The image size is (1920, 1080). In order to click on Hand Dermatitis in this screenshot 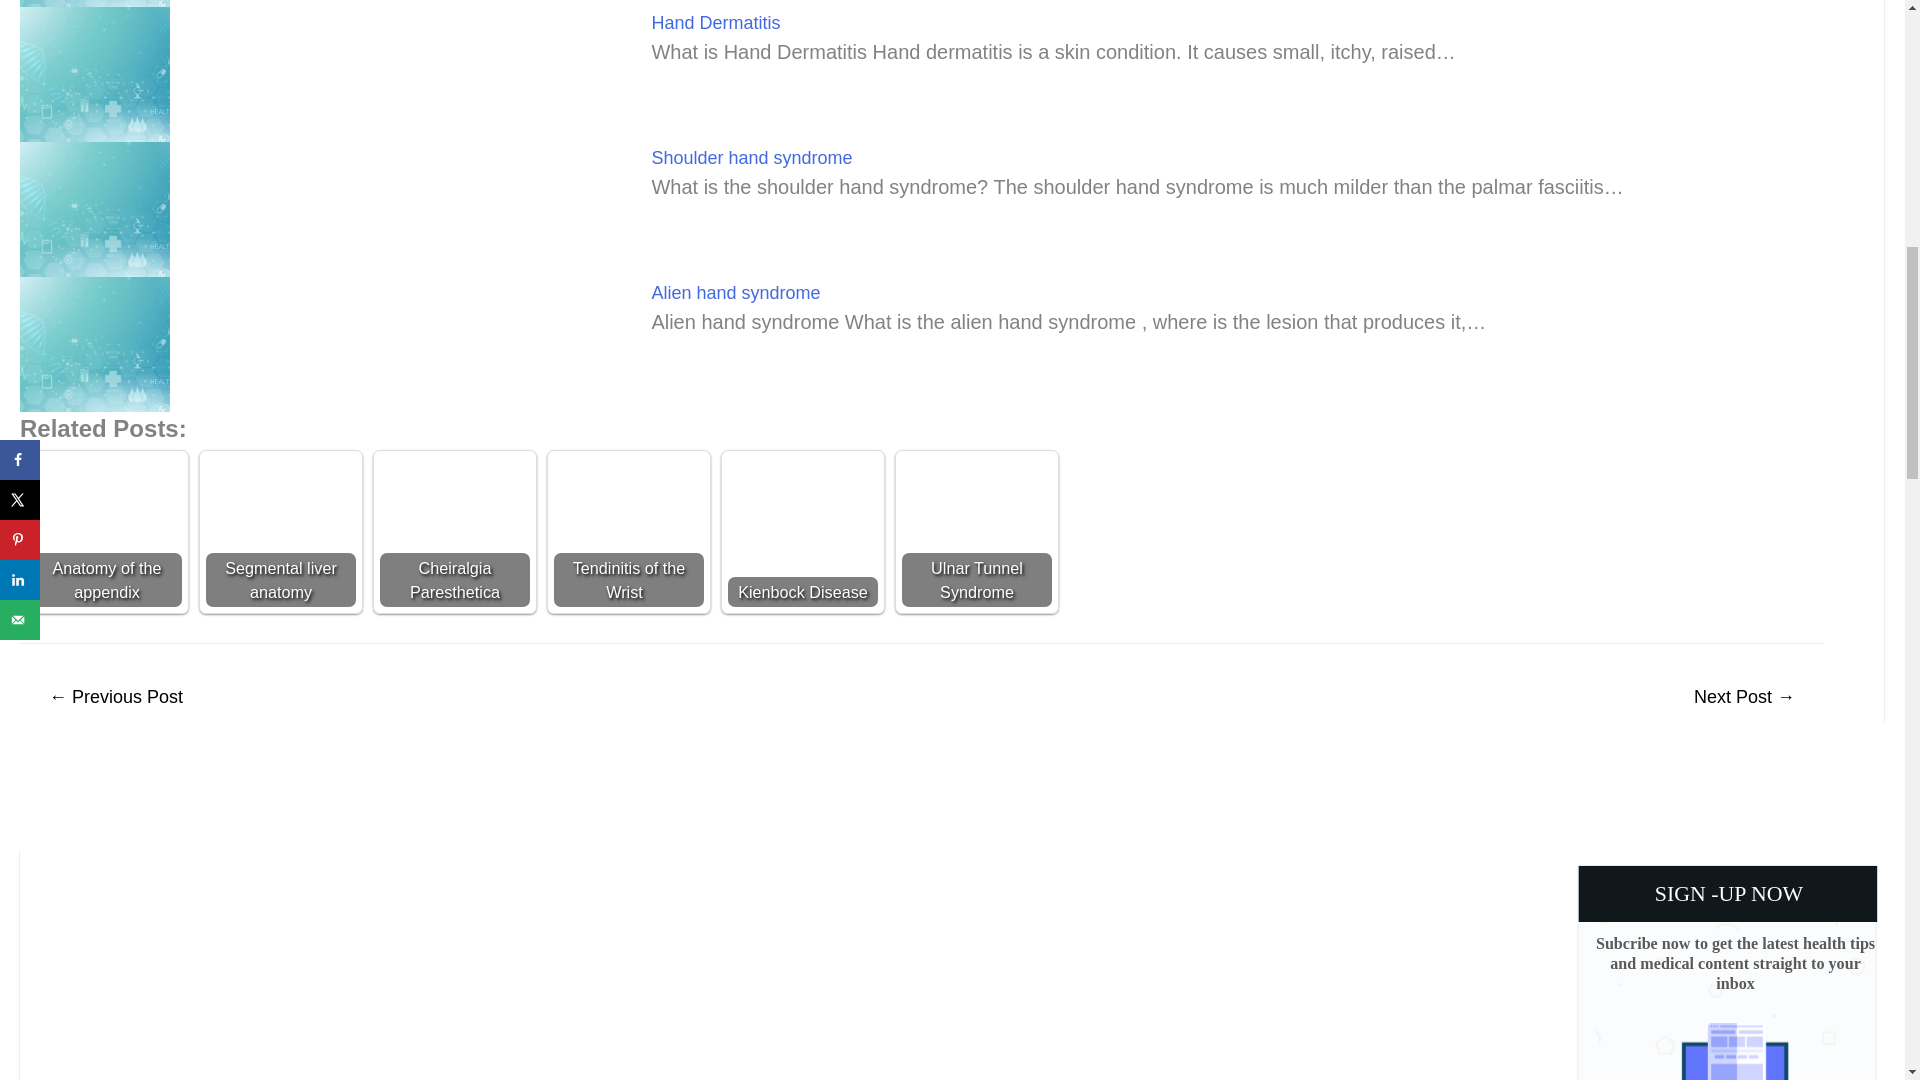, I will do `click(714, 22)`.